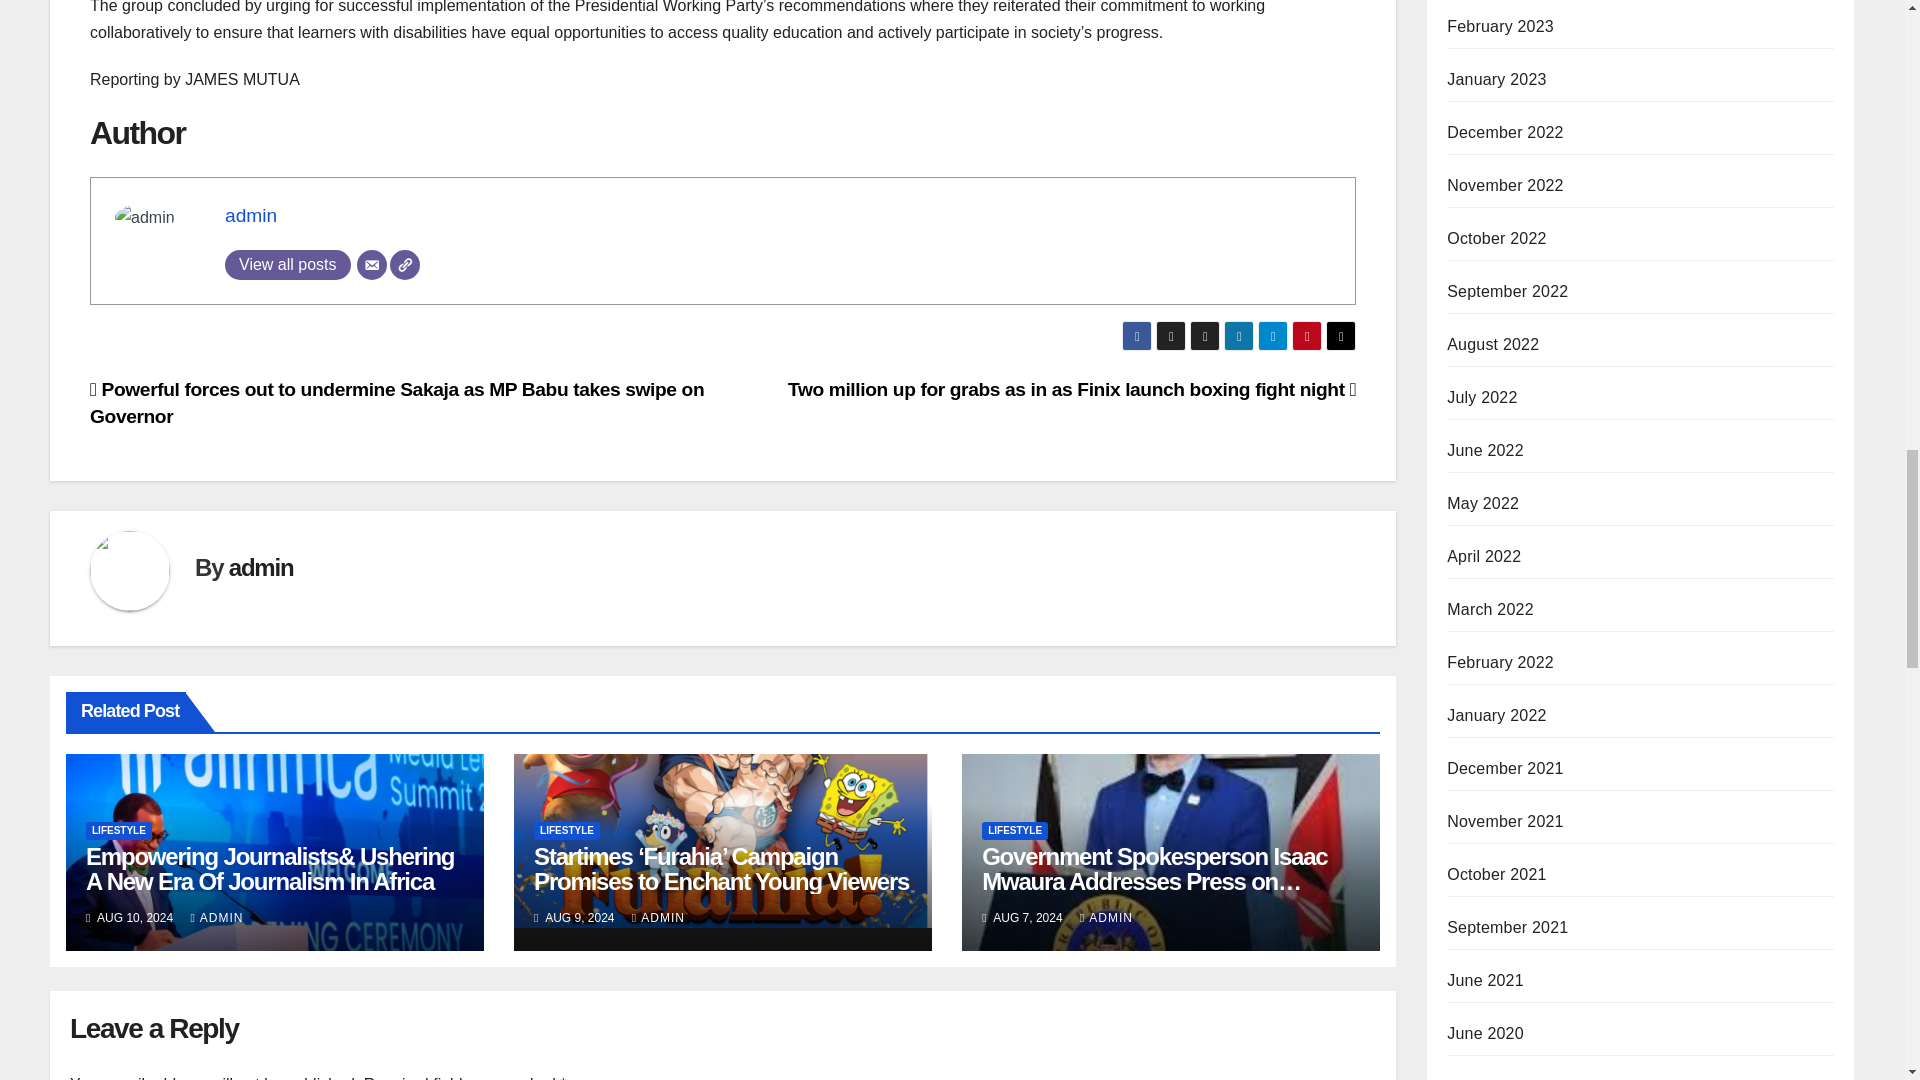 Image resolution: width=1920 pixels, height=1080 pixels. What do you see at coordinates (250, 215) in the screenshot?
I see `admin` at bounding box center [250, 215].